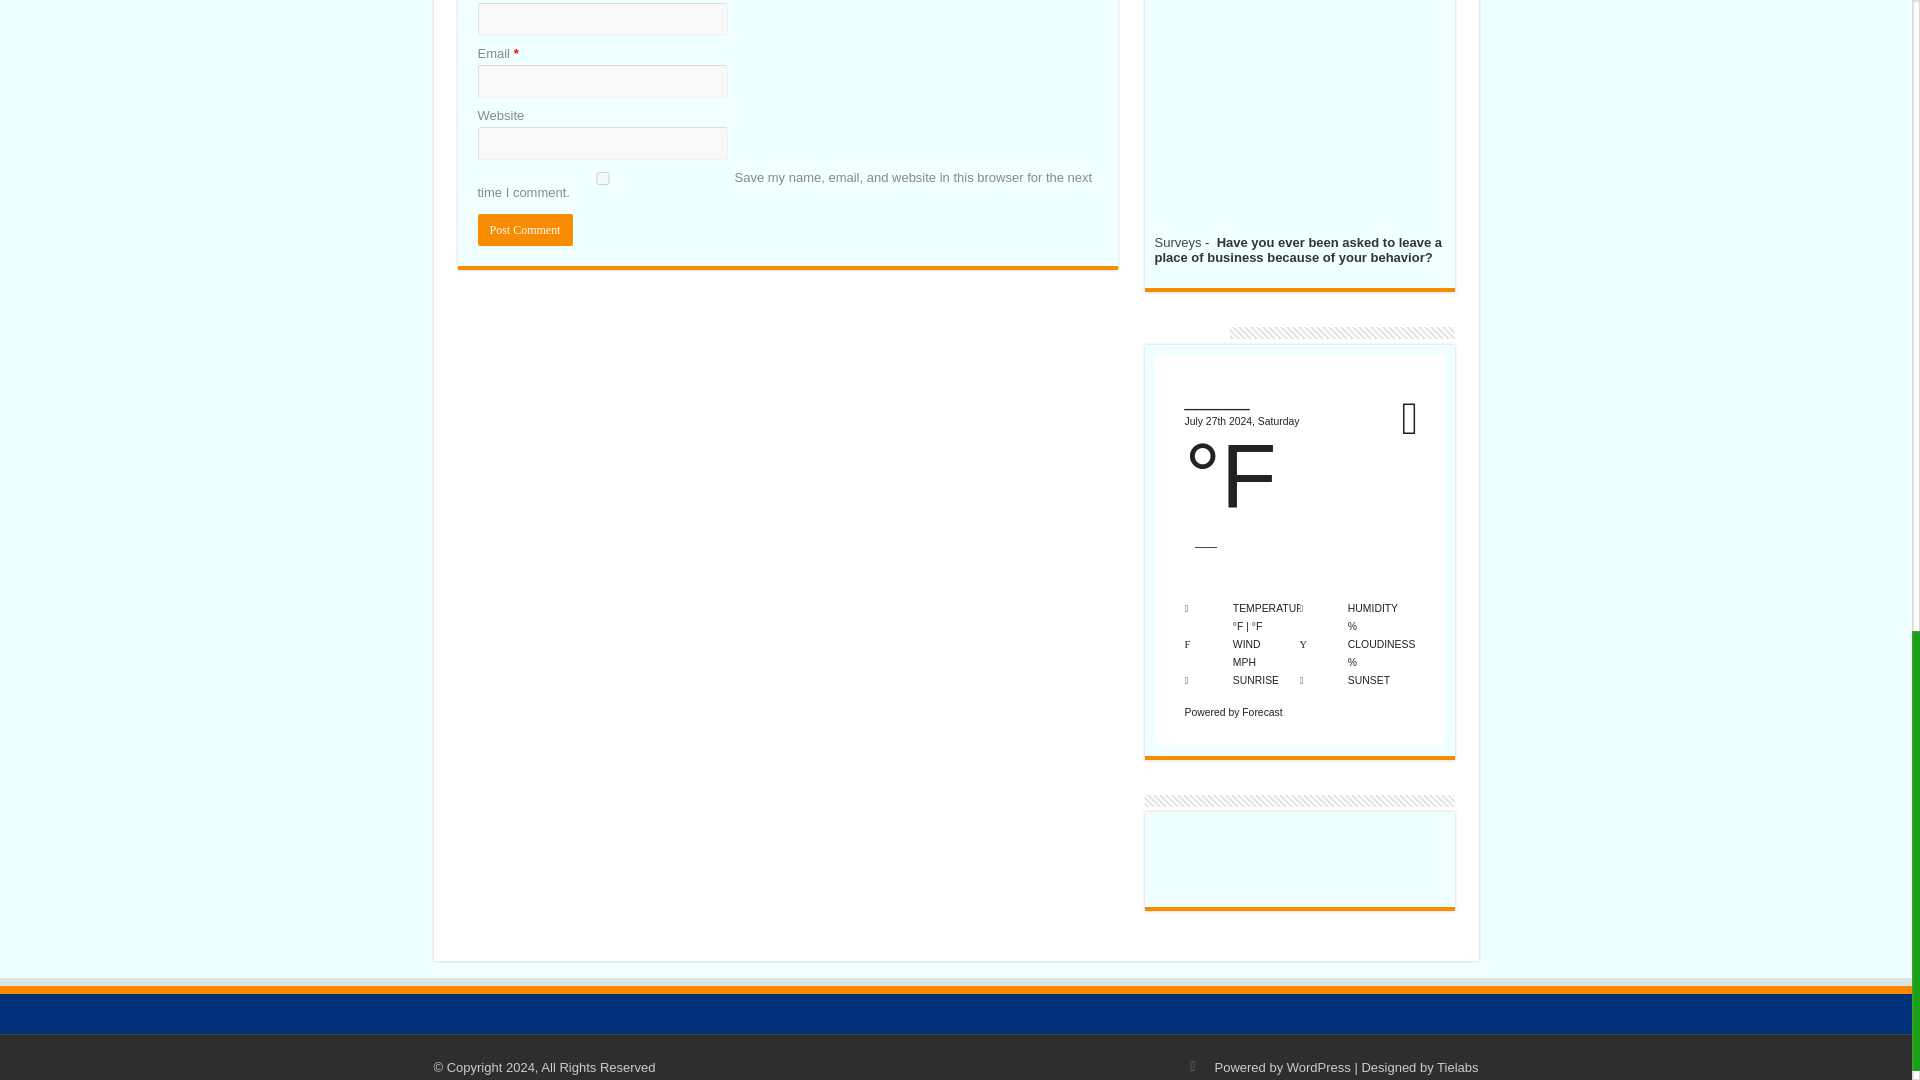 The image size is (1920, 1080). I want to click on yes, so click(602, 178).